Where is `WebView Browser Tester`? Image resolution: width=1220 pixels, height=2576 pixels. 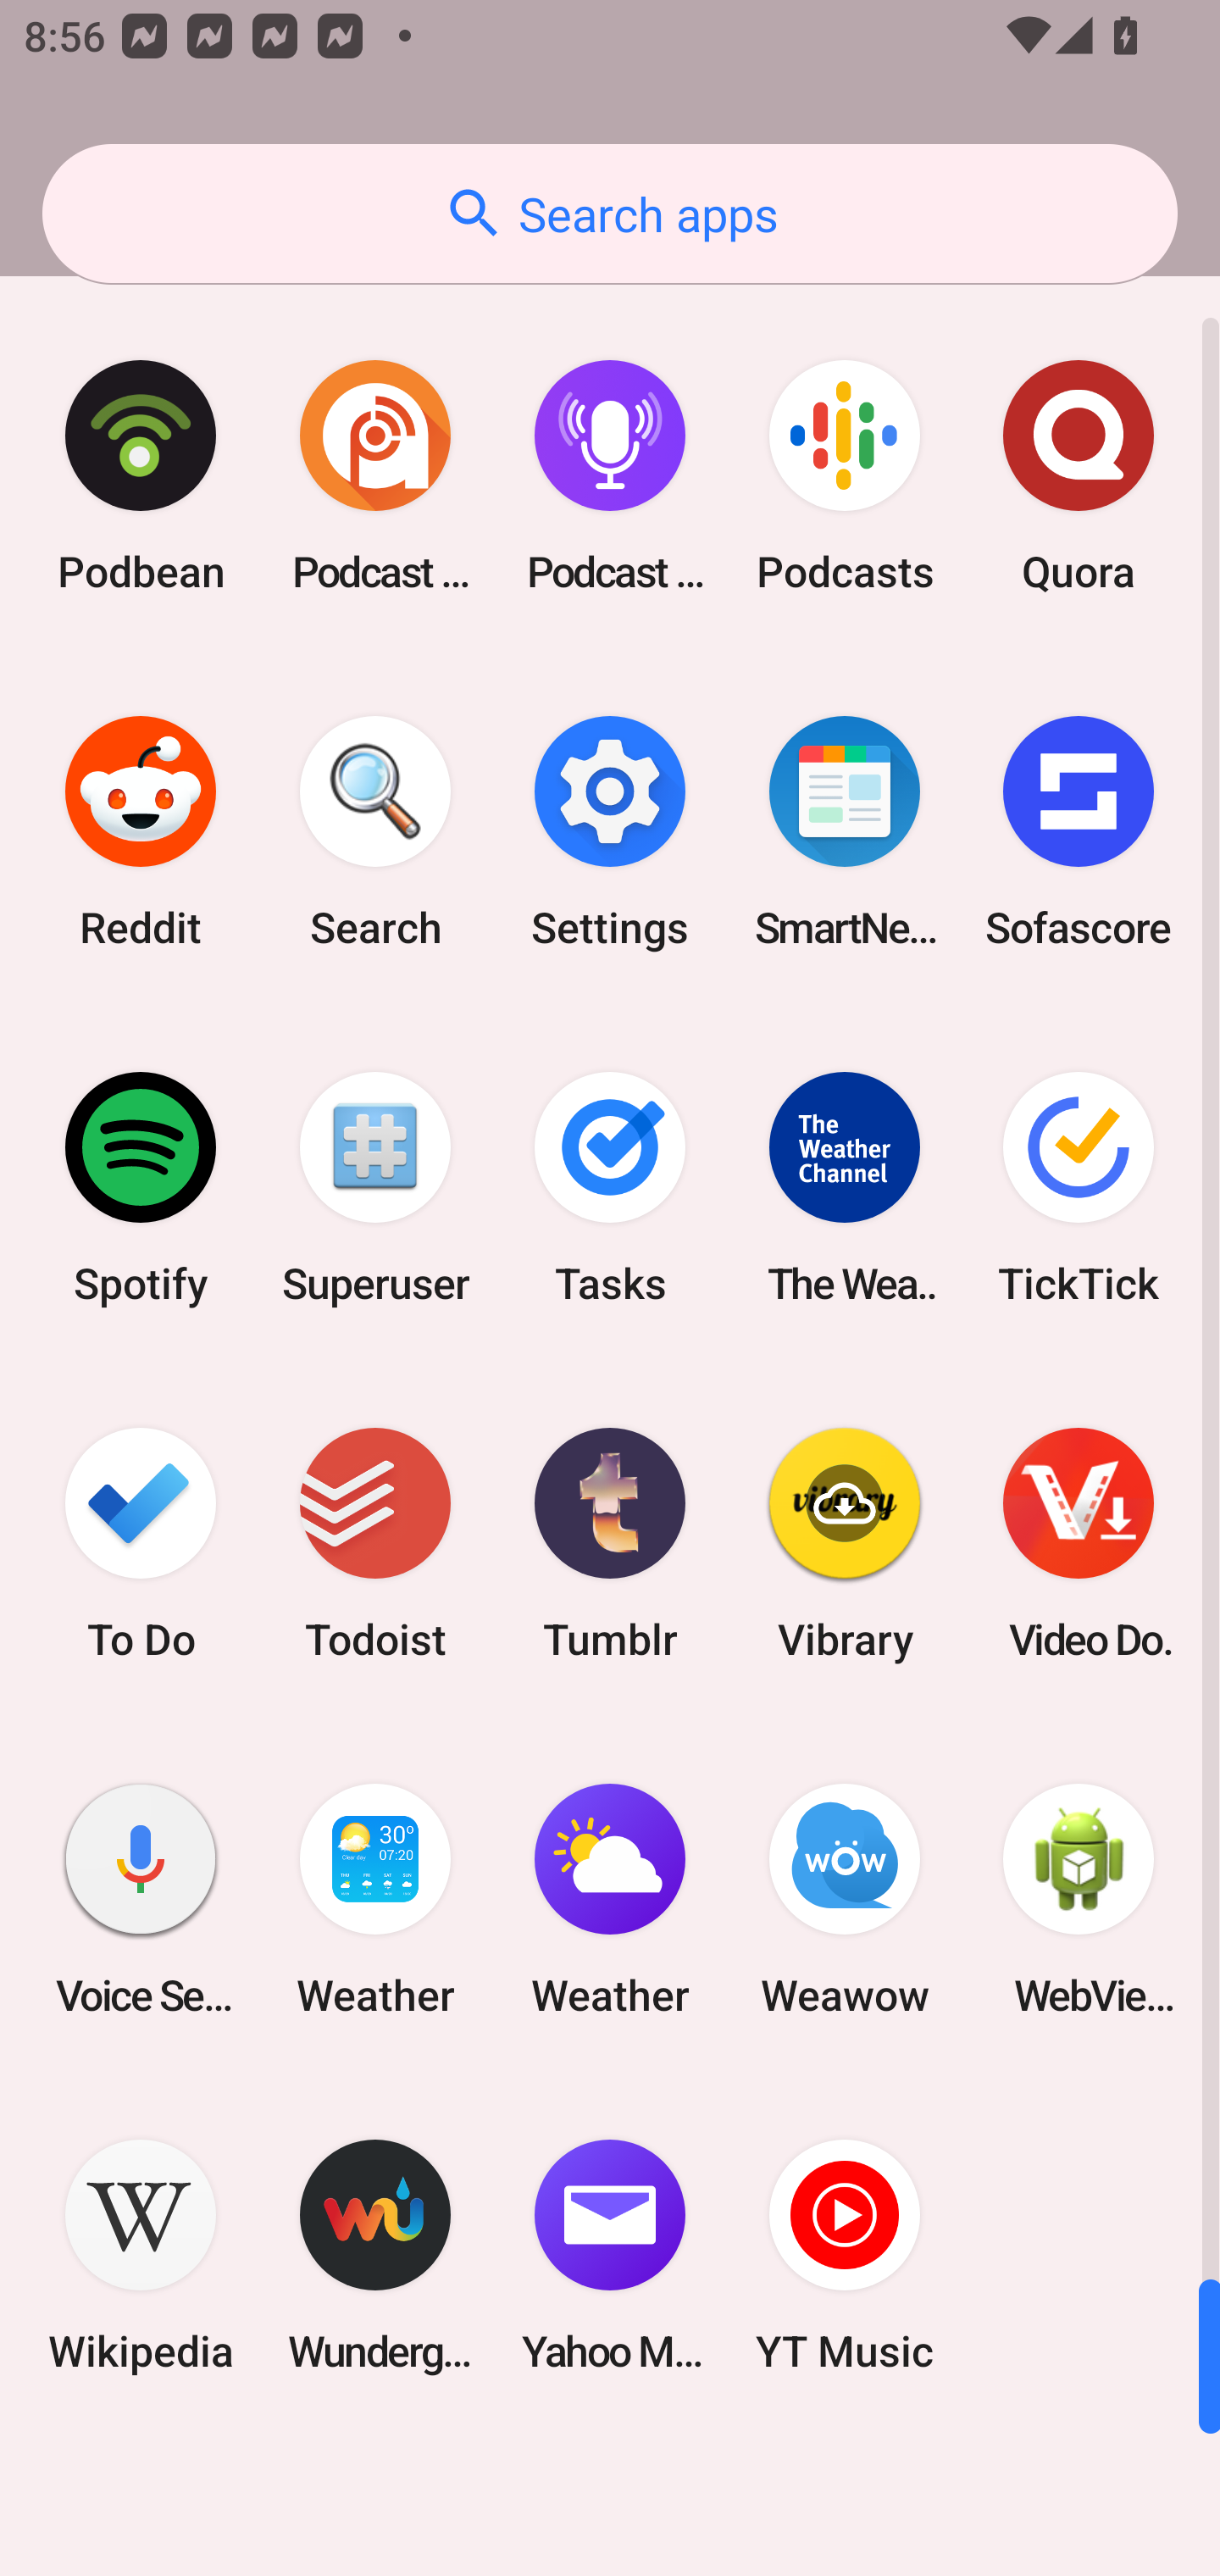
WebView Browser Tester is located at coordinates (1079, 1900).